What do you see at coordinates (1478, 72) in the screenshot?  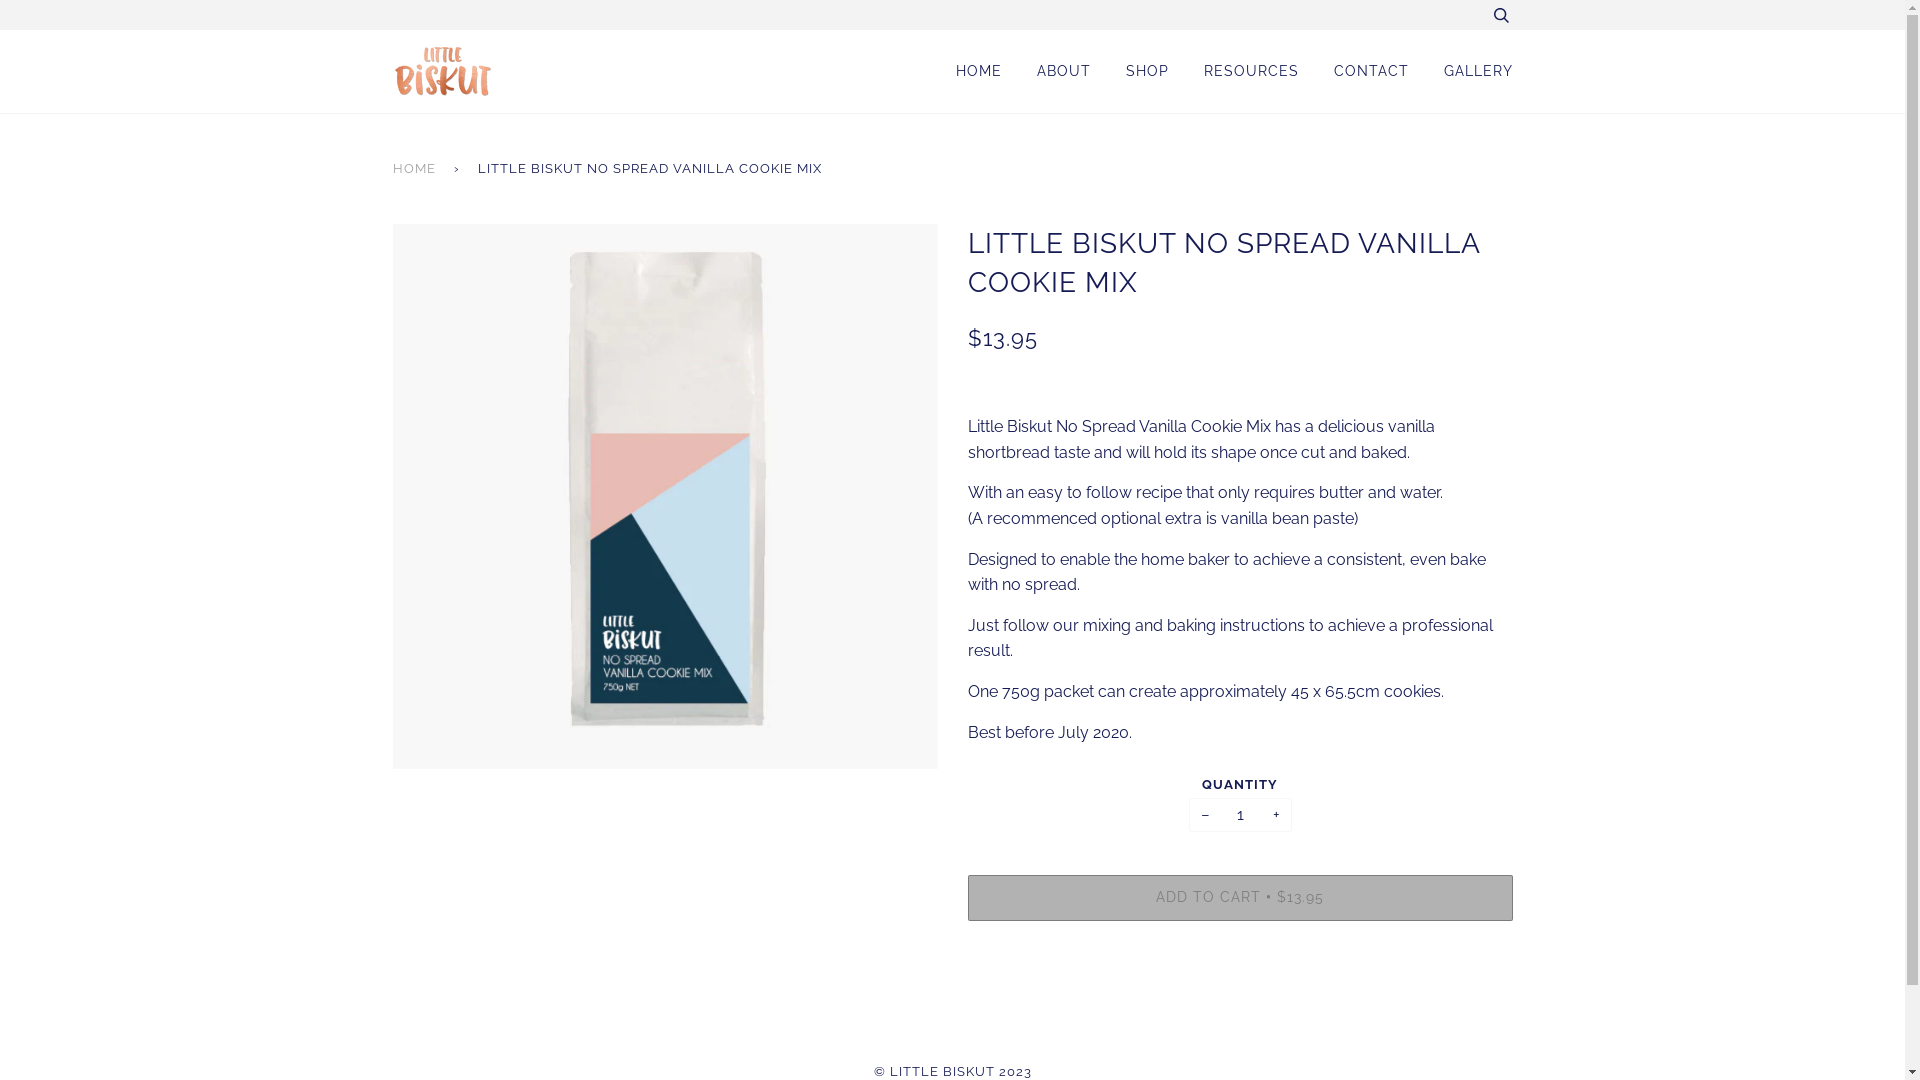 I see `GALLERY` at bounding box center [1478, 72].